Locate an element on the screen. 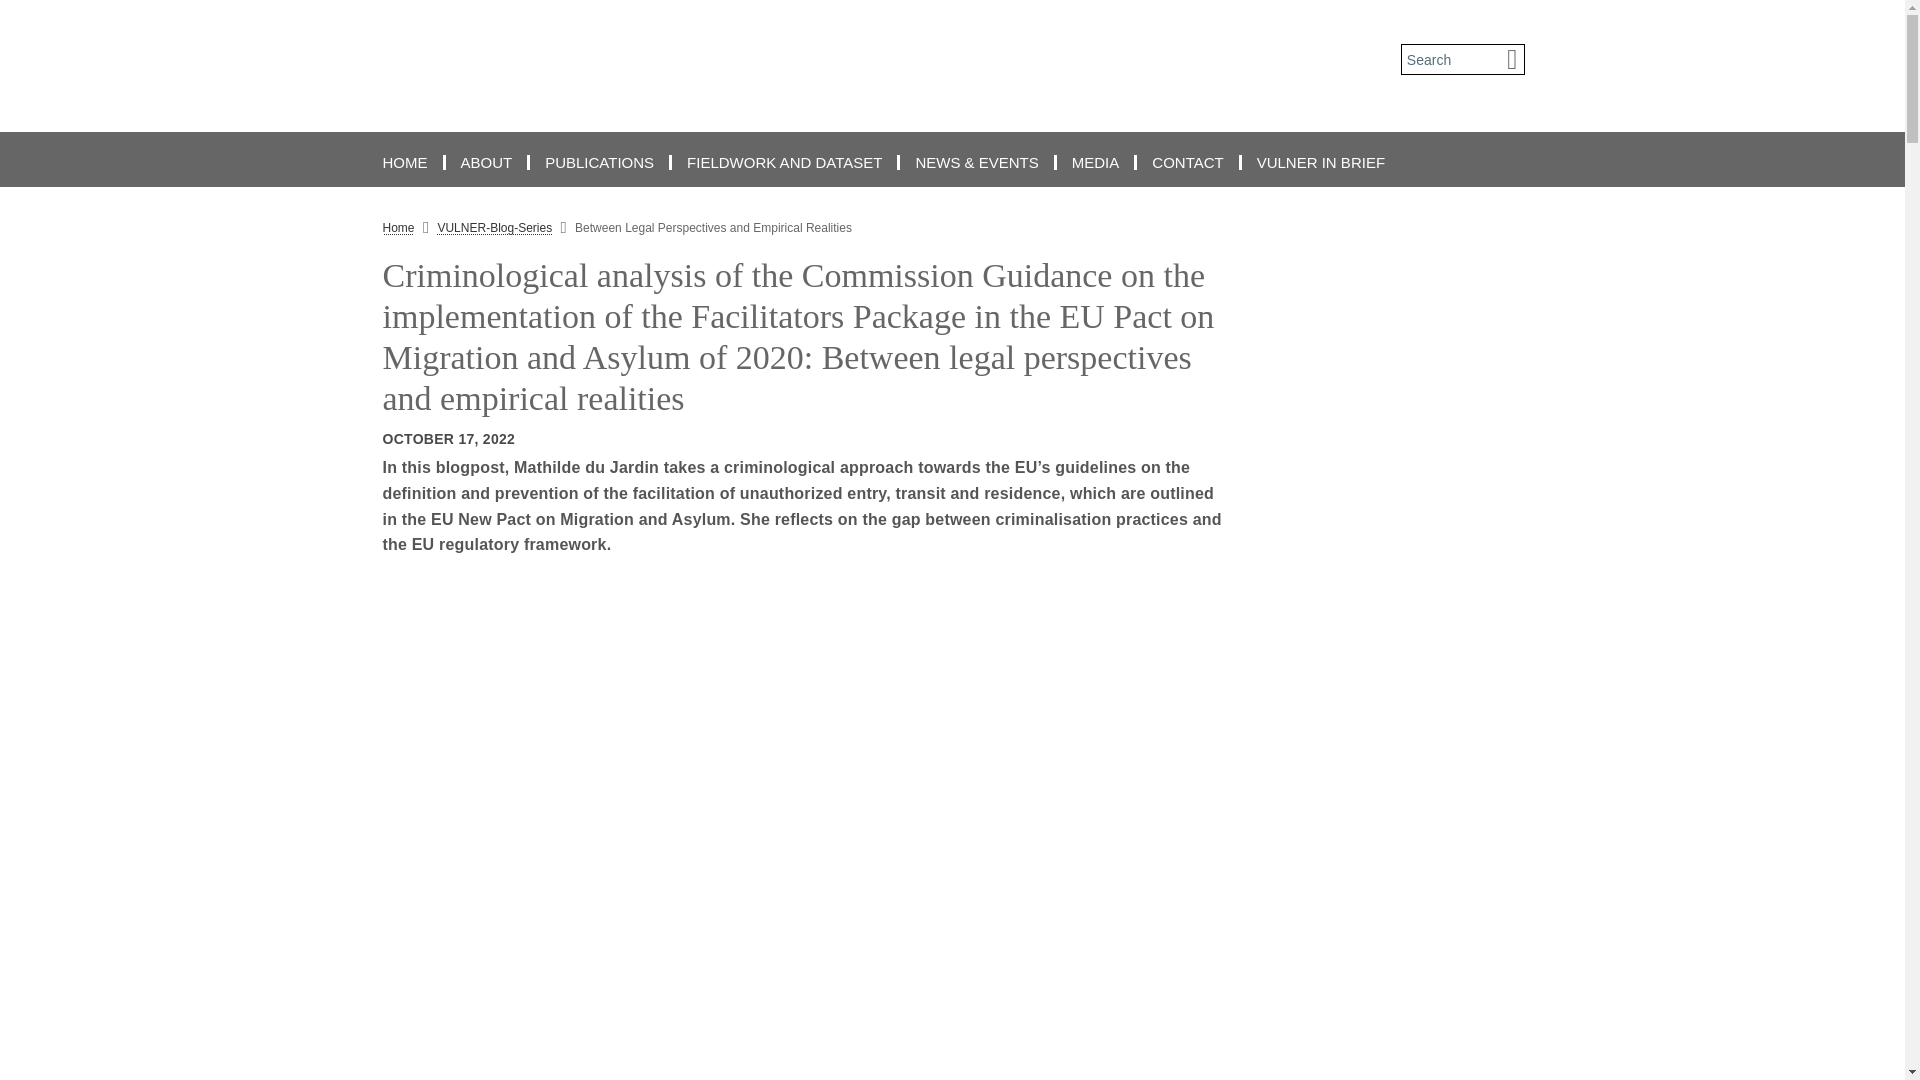 This screenshot has height=1080, width=1920. CONTACT is located at coordinates (1188, 162).